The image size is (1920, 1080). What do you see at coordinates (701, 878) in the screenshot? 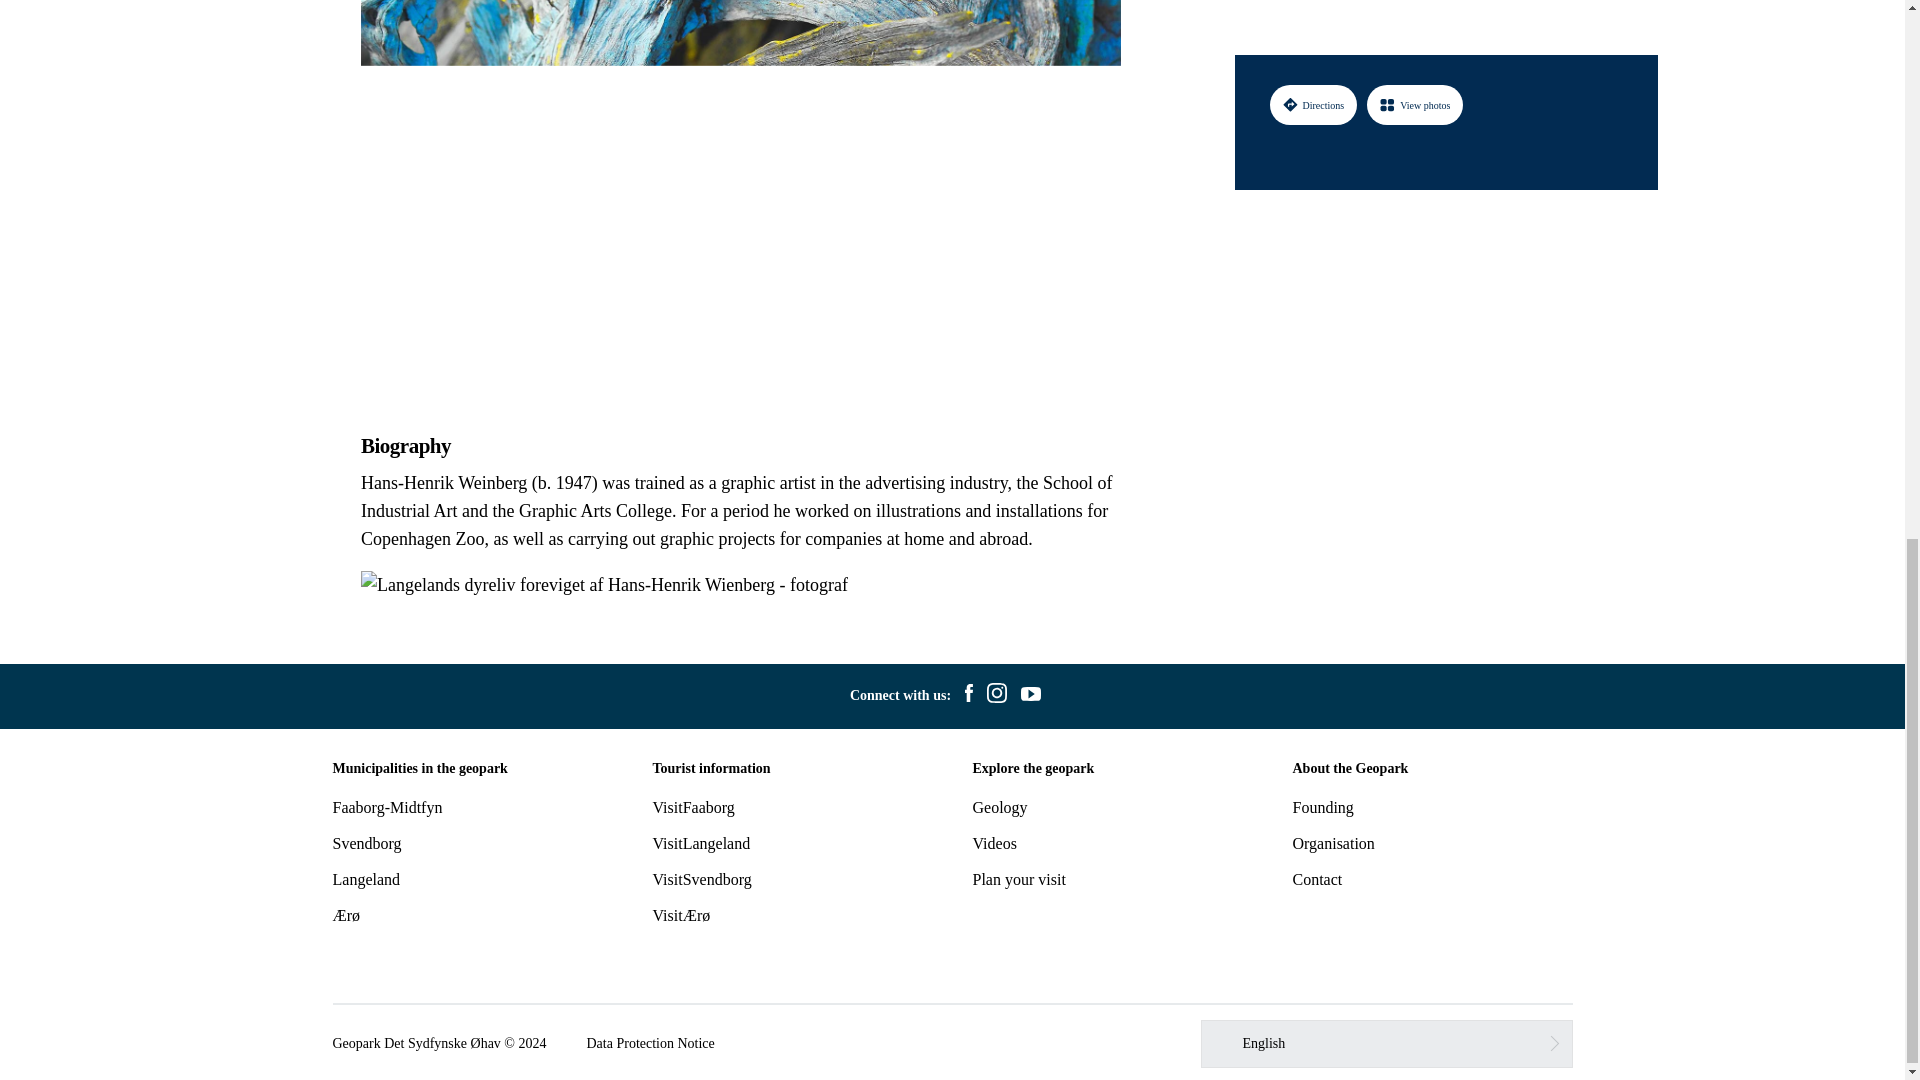
I see `VisitSvendborg` at bounding box center [701, 878].